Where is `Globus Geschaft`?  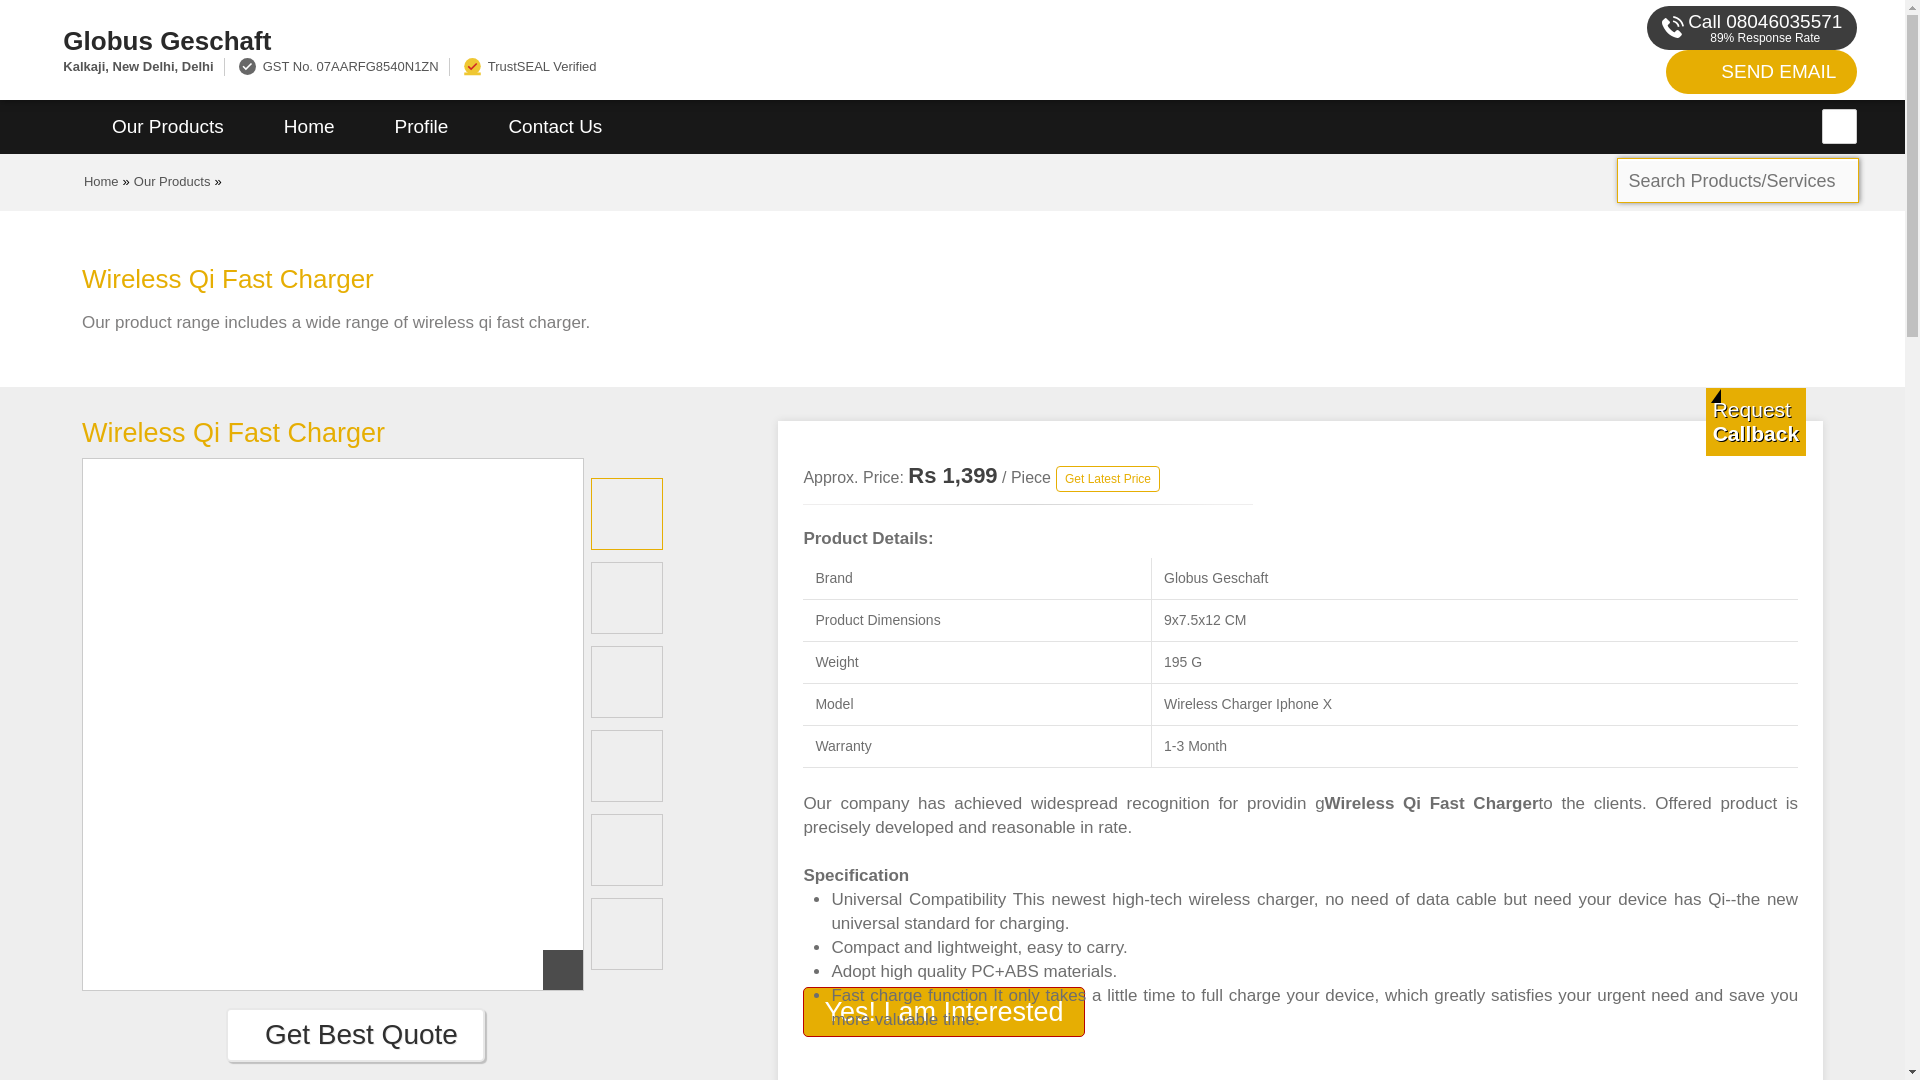 Globus Geschaft is located at coordinates (640, 40).